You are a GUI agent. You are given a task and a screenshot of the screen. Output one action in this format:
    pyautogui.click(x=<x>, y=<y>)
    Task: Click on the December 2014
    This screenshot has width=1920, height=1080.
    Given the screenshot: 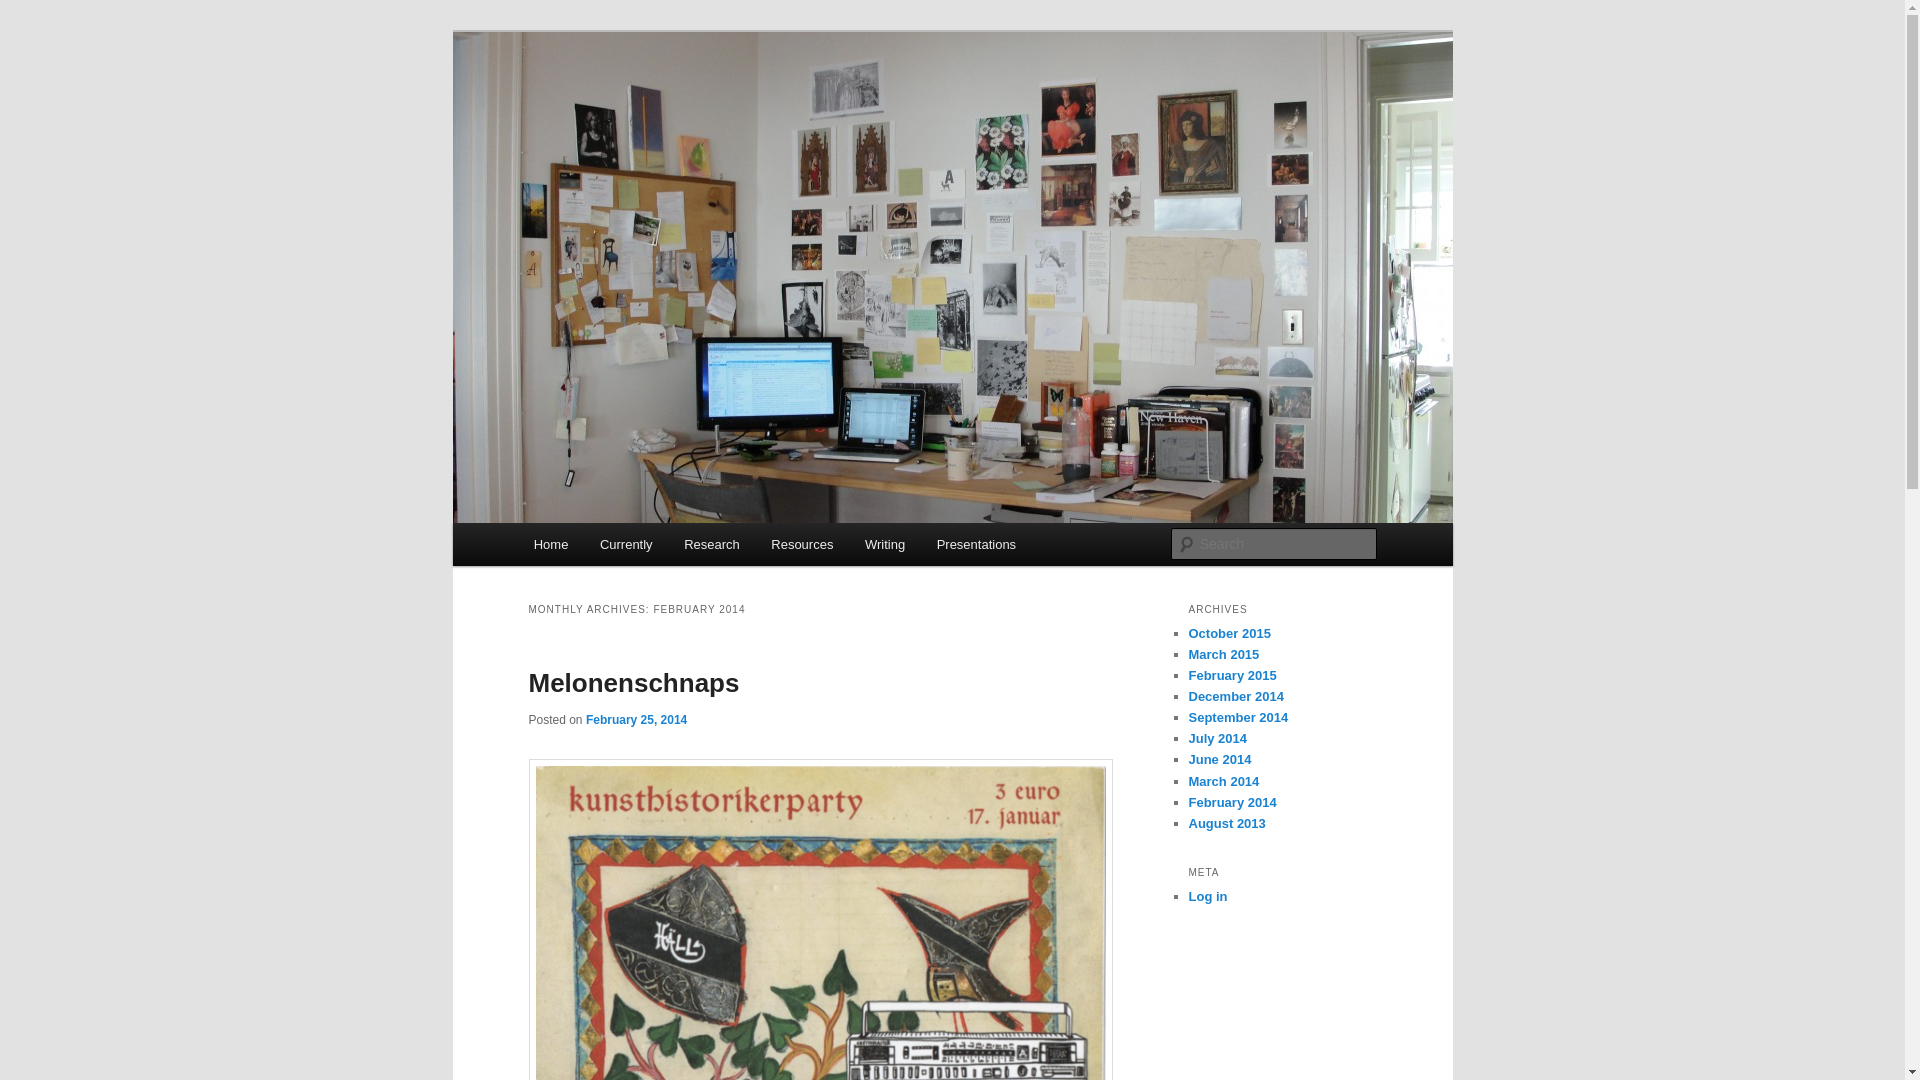 What is the action you would take?
    pyautogui.click(x=1235, y=696)
    